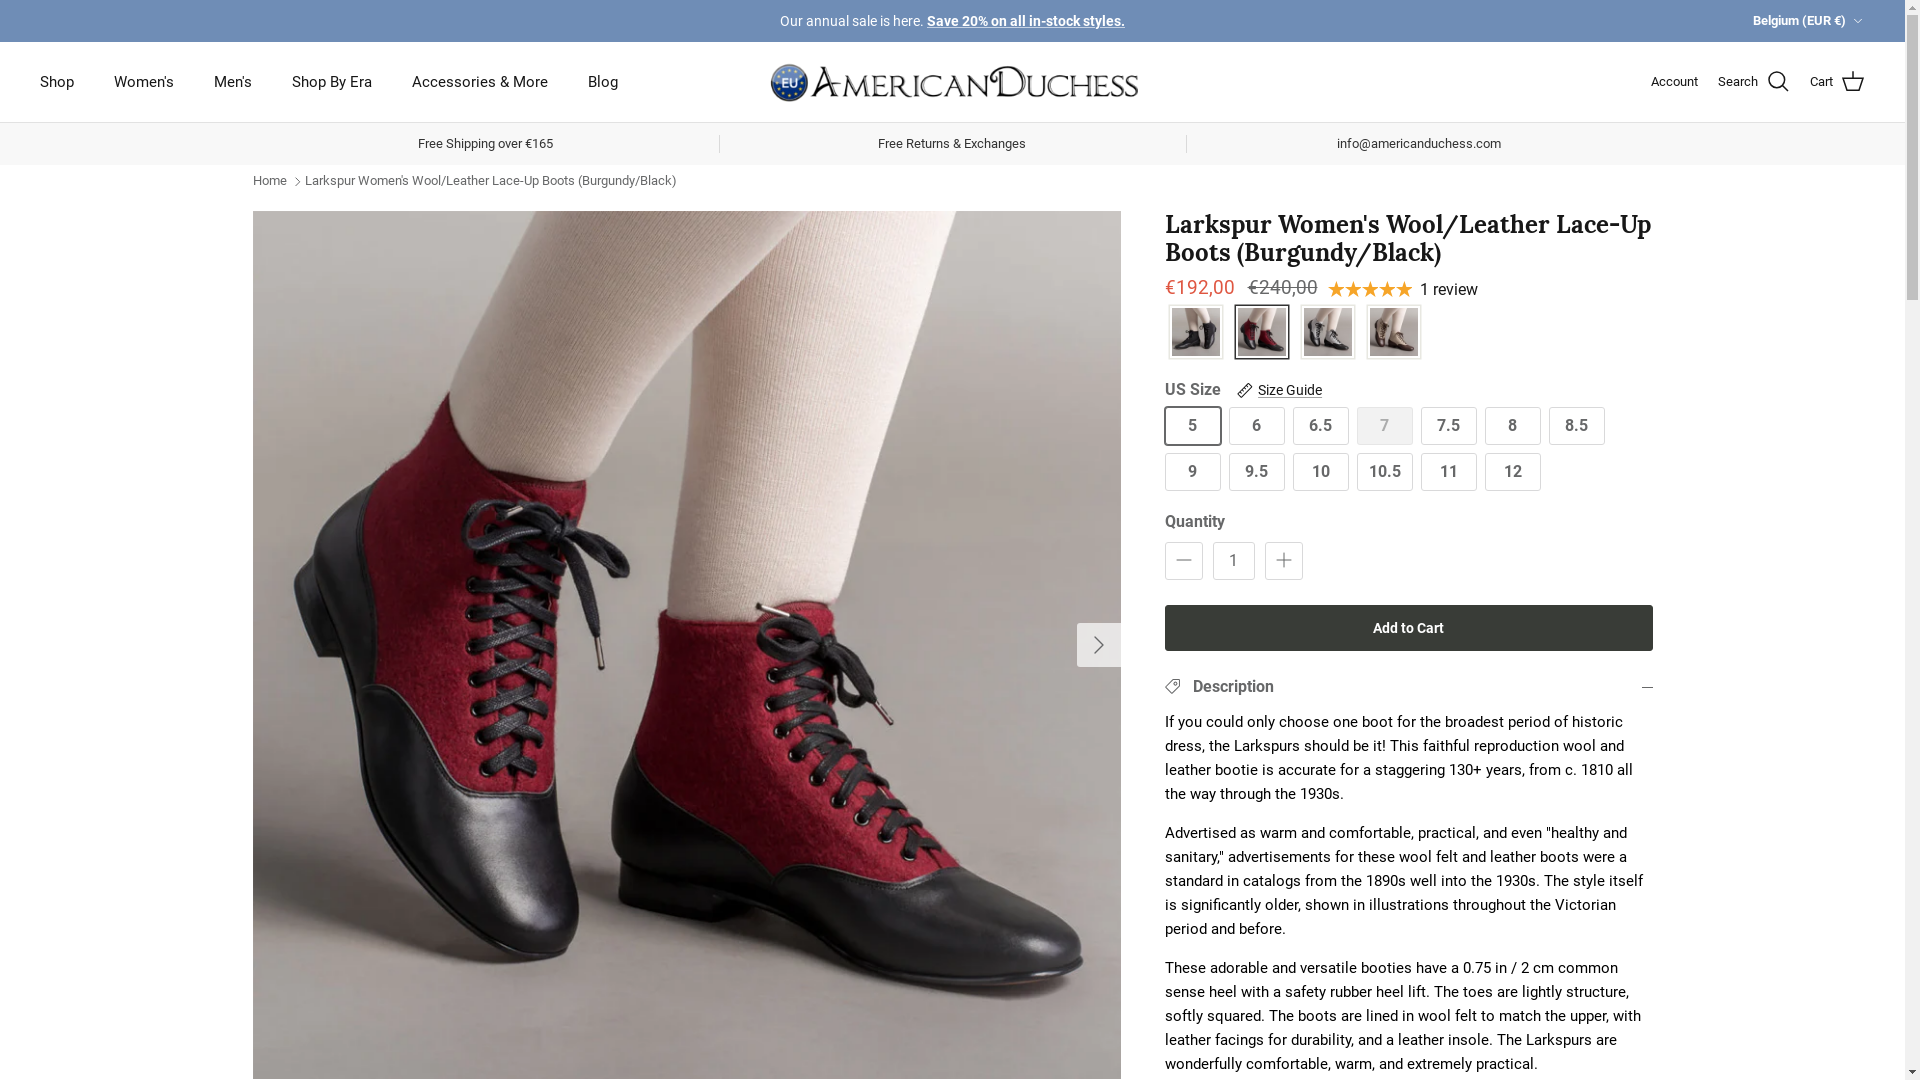  Describe the element at coordinates (480, 82) in the screenshot. I see `Accessories & More` at that location.